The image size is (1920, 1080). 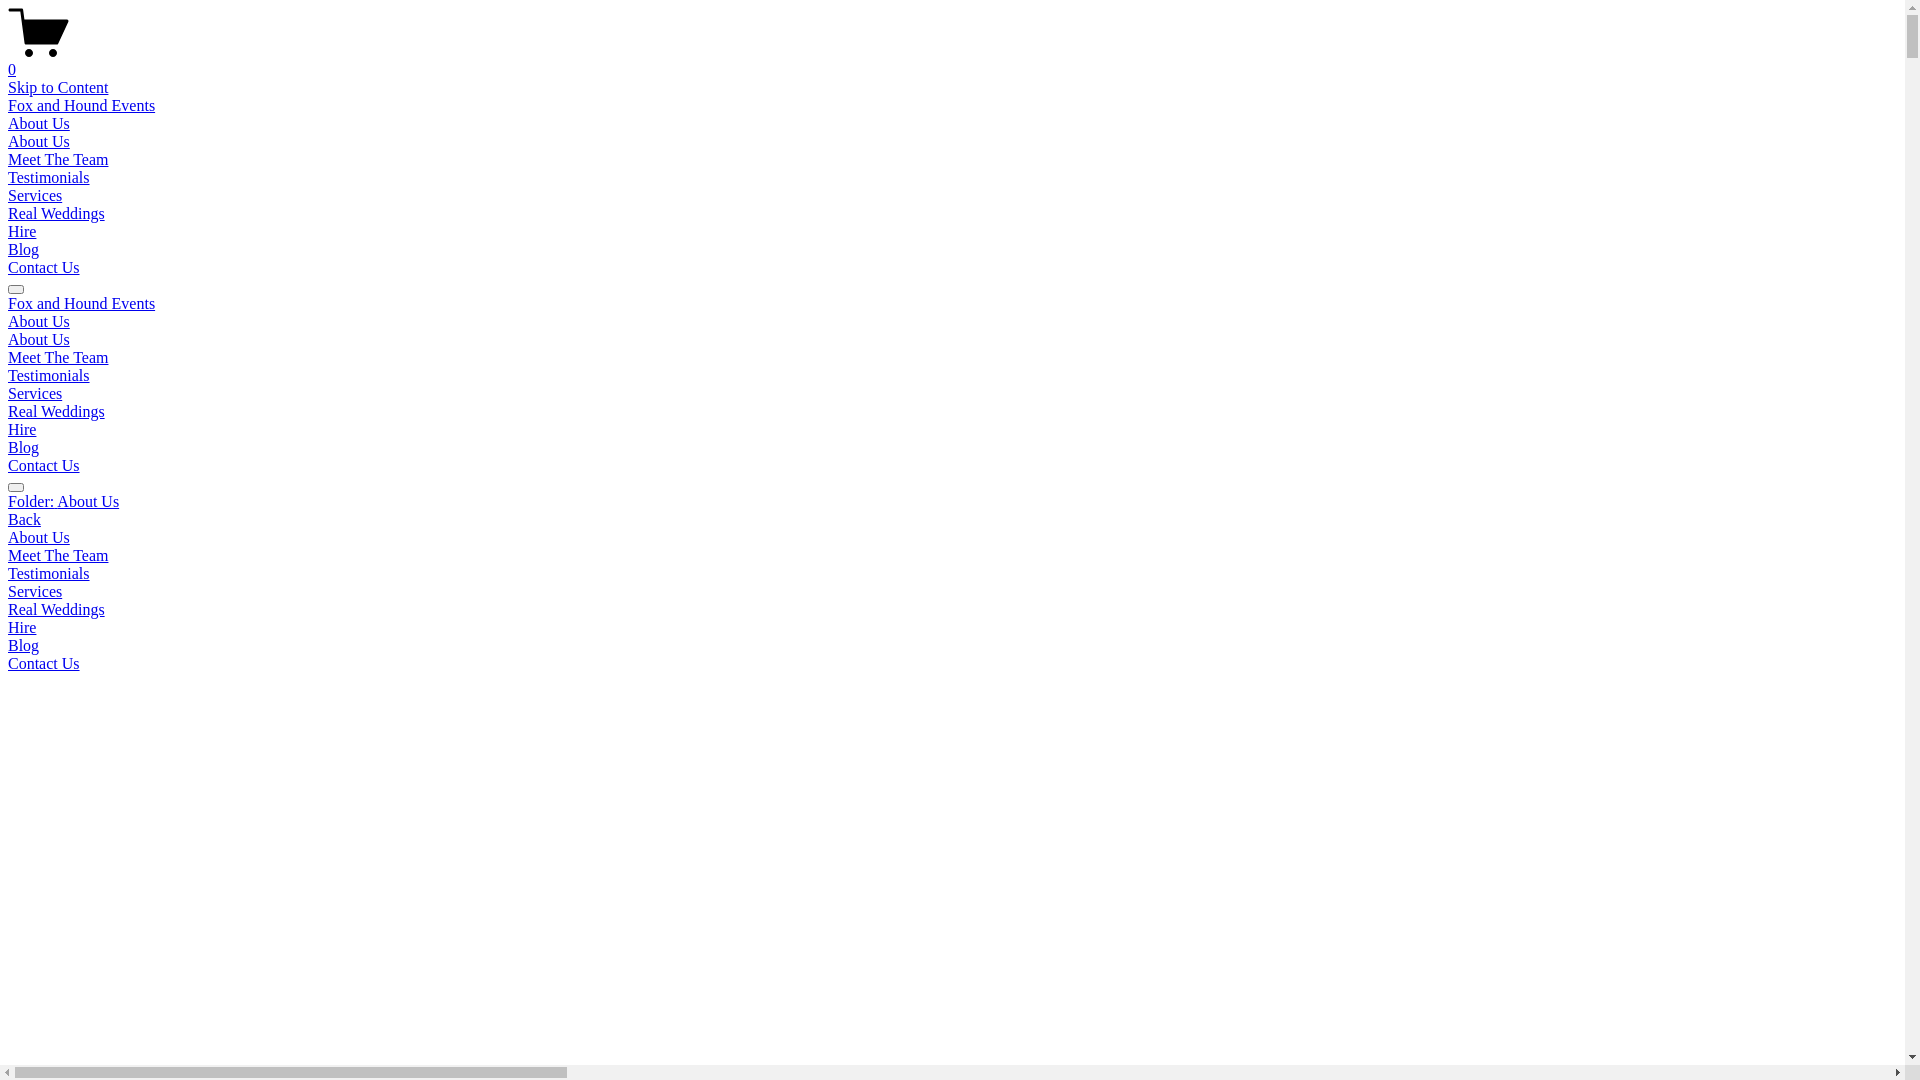 What do you see at coordinates (24, 520) in the screenshot?
I see `Back` at bounding box center [24, 520].